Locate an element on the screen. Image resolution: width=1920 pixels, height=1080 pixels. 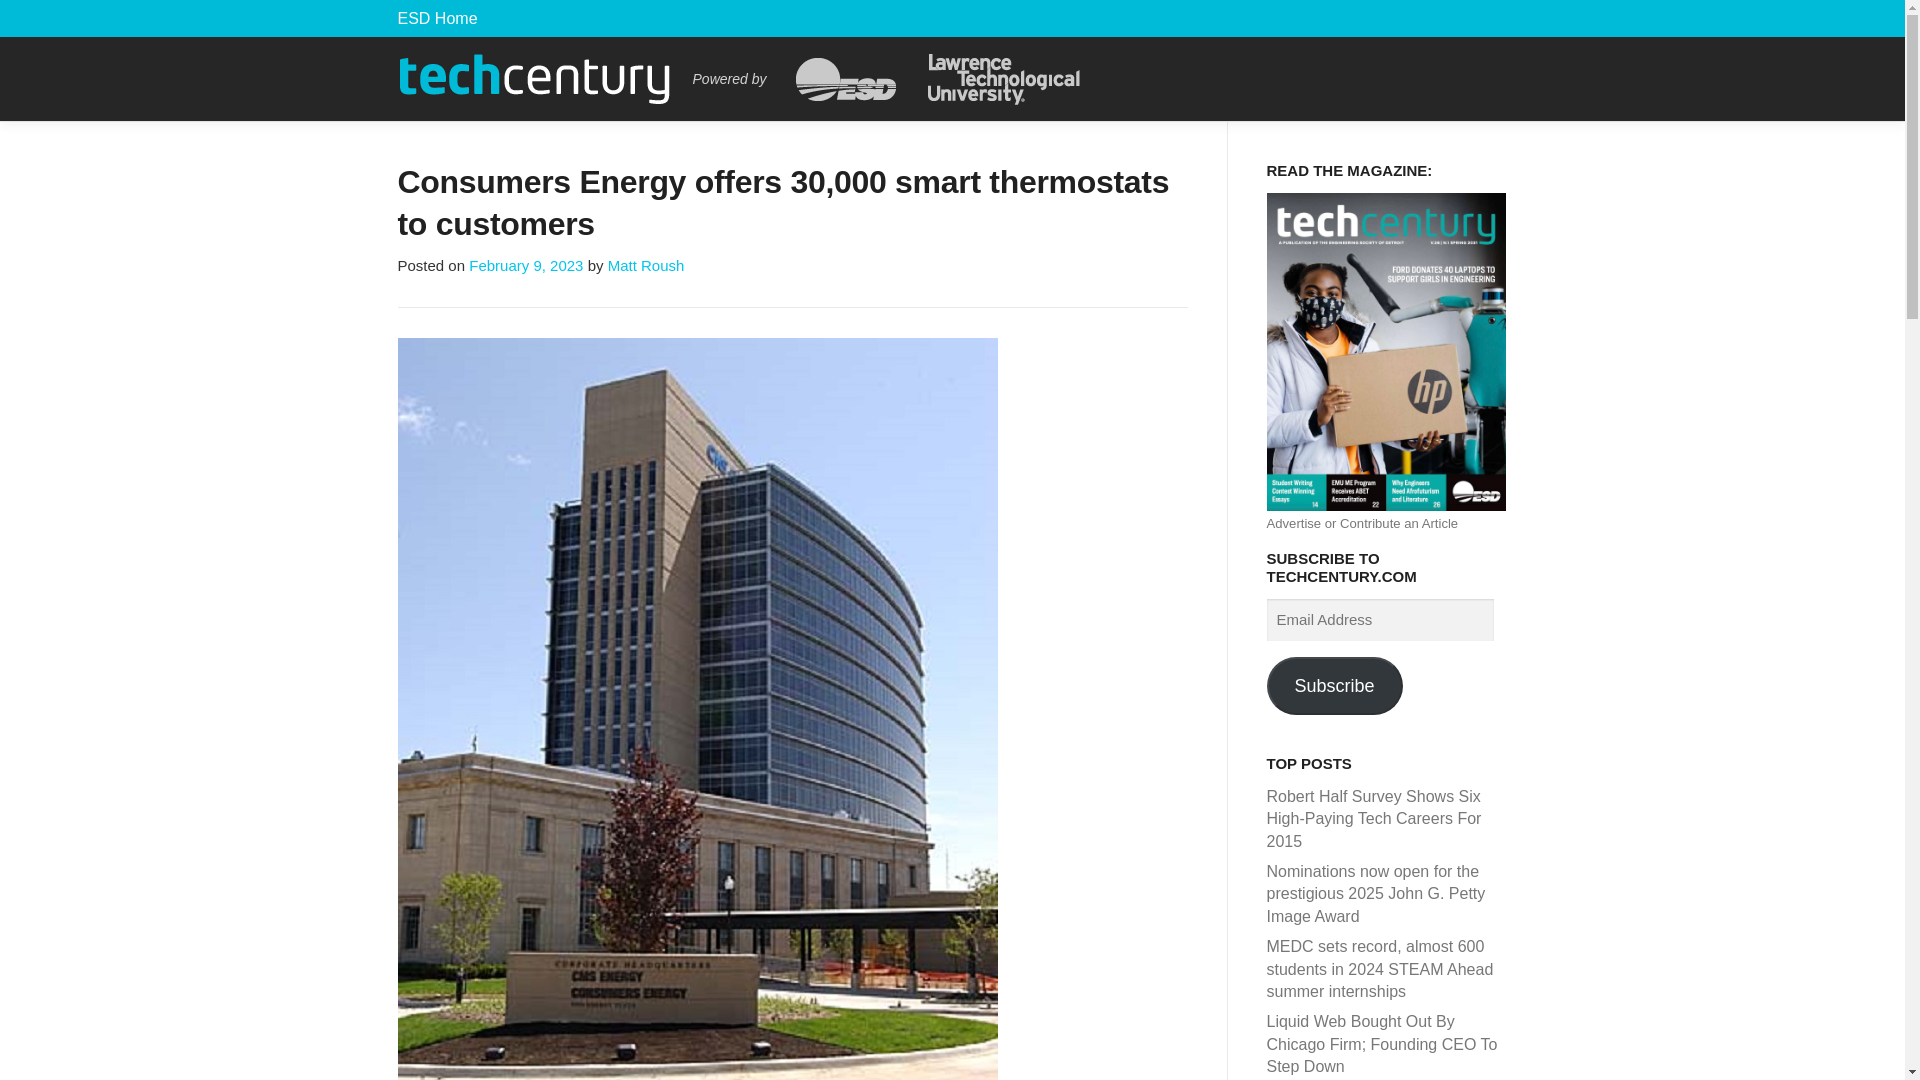
Advertise or Contribute an Article is located at coordinates (1361, 524).